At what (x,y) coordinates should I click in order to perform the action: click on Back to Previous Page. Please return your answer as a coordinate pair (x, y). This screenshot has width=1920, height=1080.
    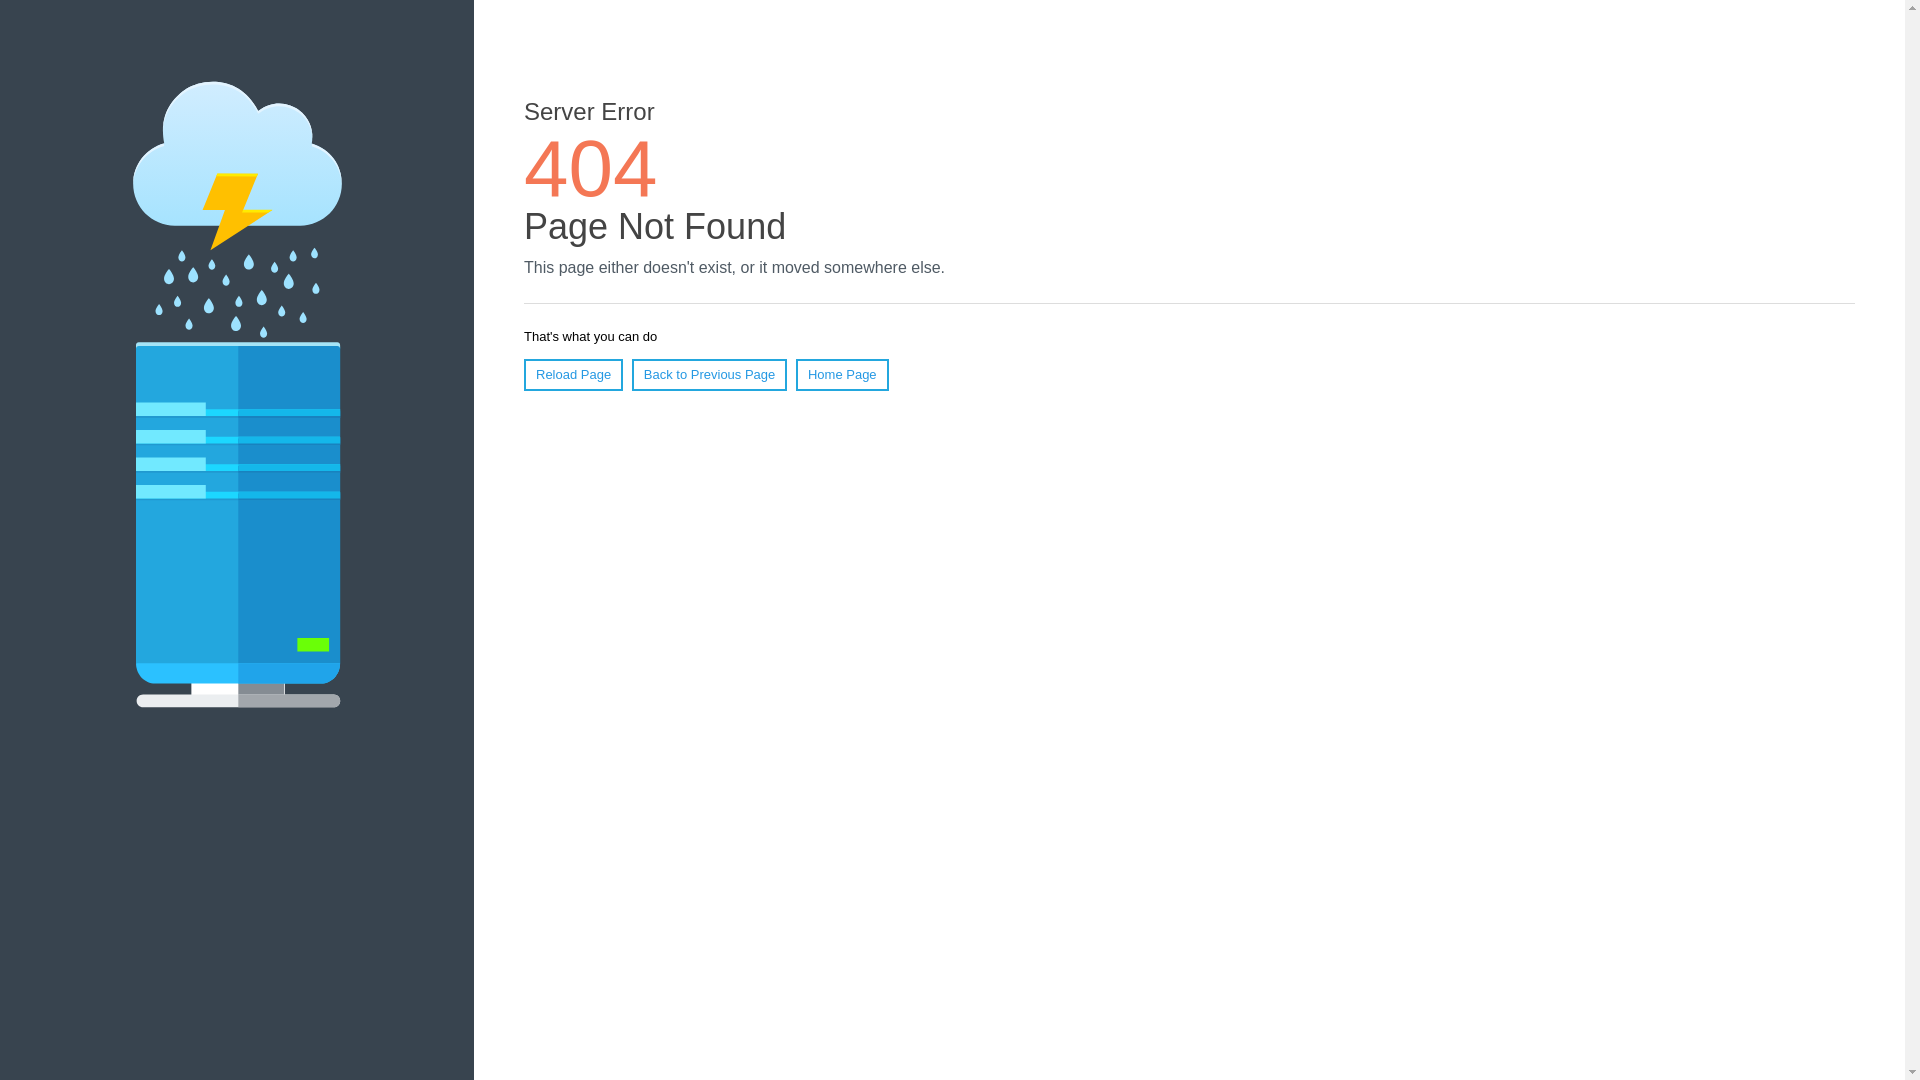
    Looking at the image, I should click on (710, 375).